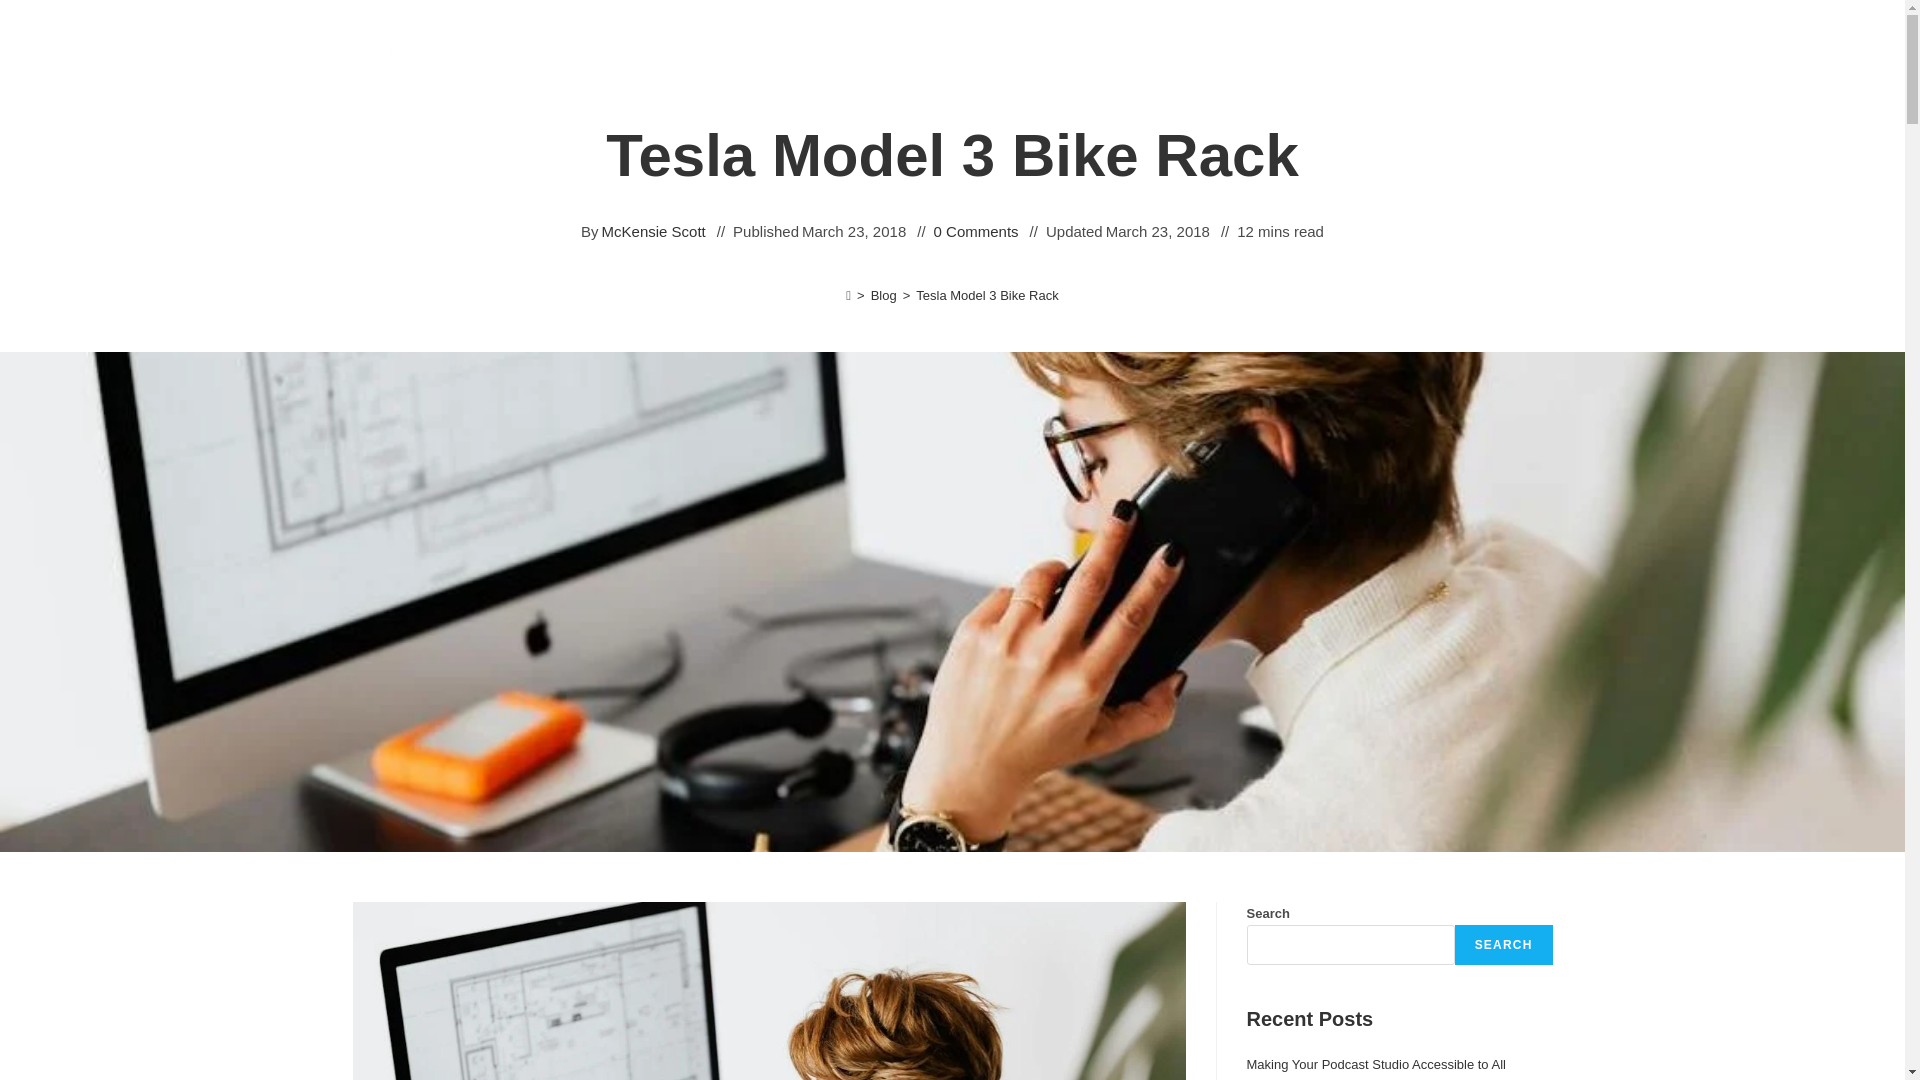  What do you see at coordinates (1504, 944) in the screenshot?
I see `SEARCH` at bounding box center [1504, 944].